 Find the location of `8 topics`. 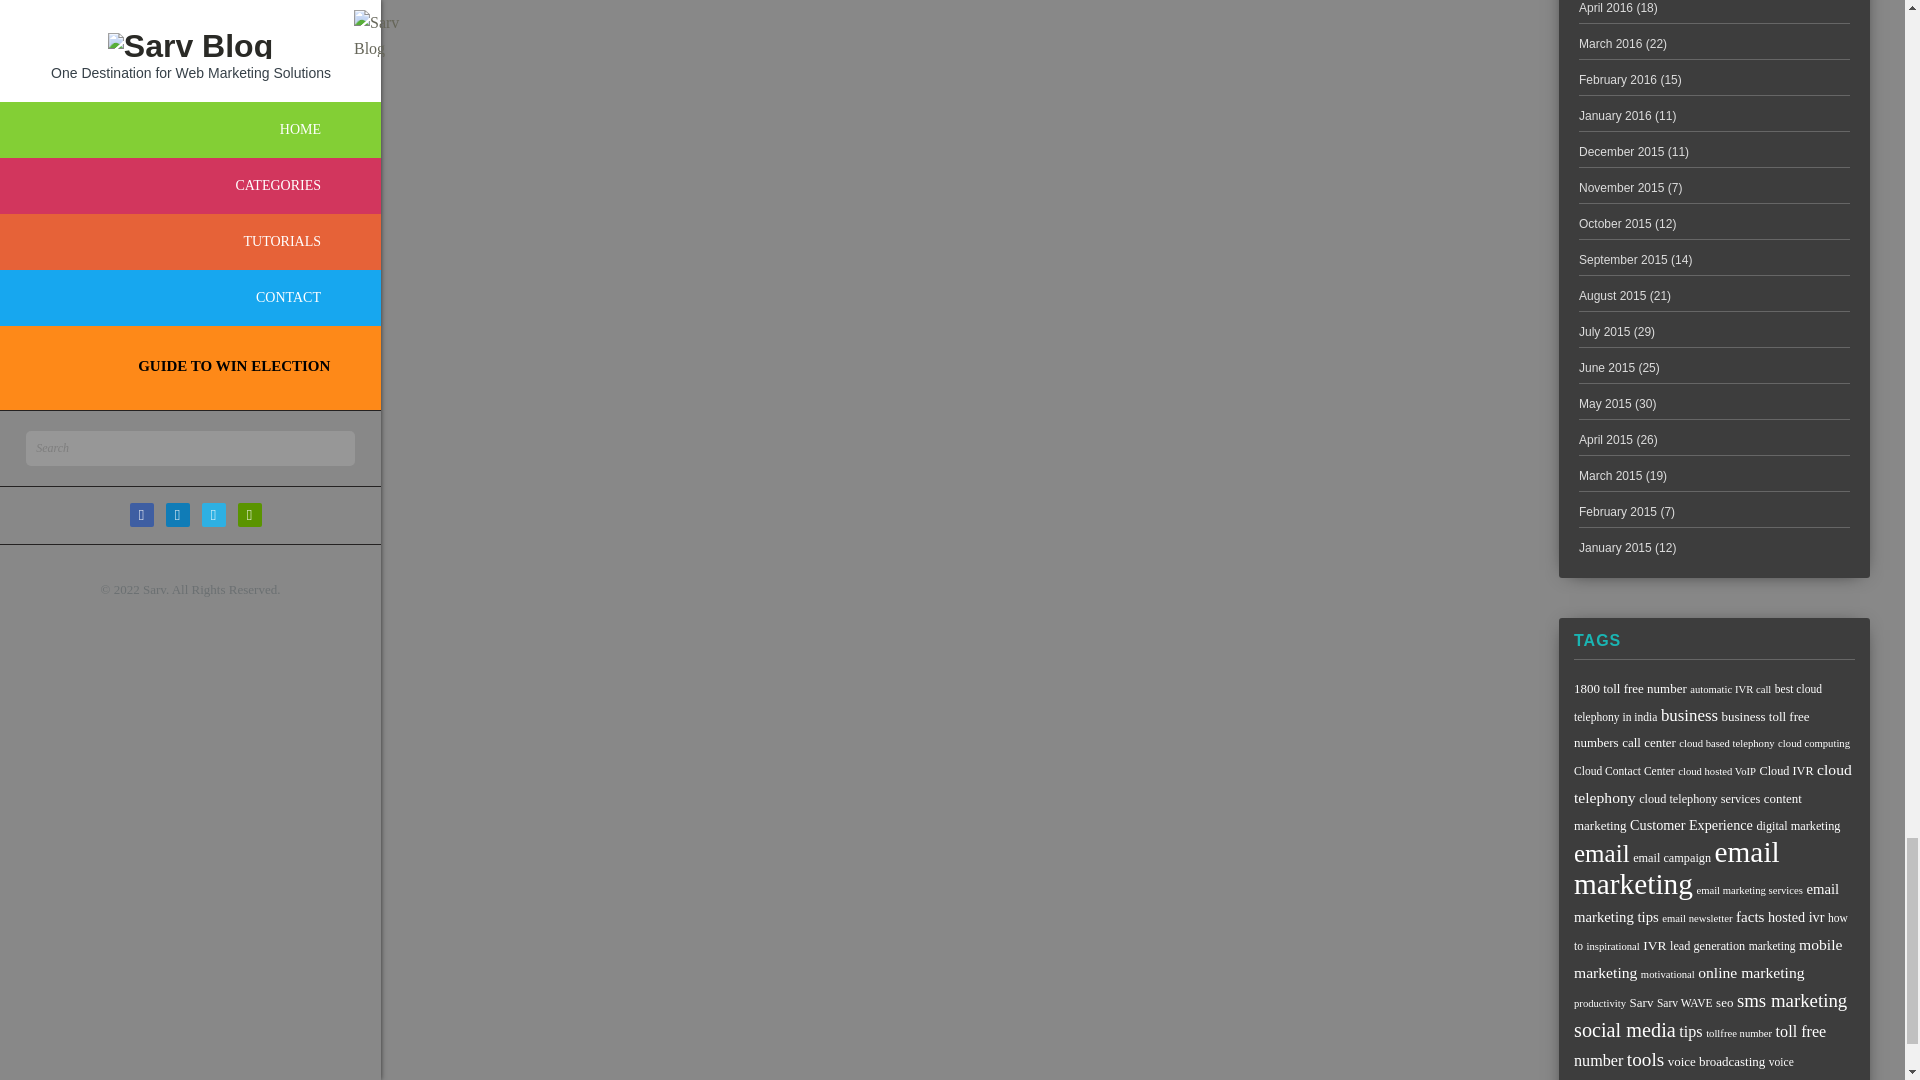

8 topics is located at coordinates (1726, 743).